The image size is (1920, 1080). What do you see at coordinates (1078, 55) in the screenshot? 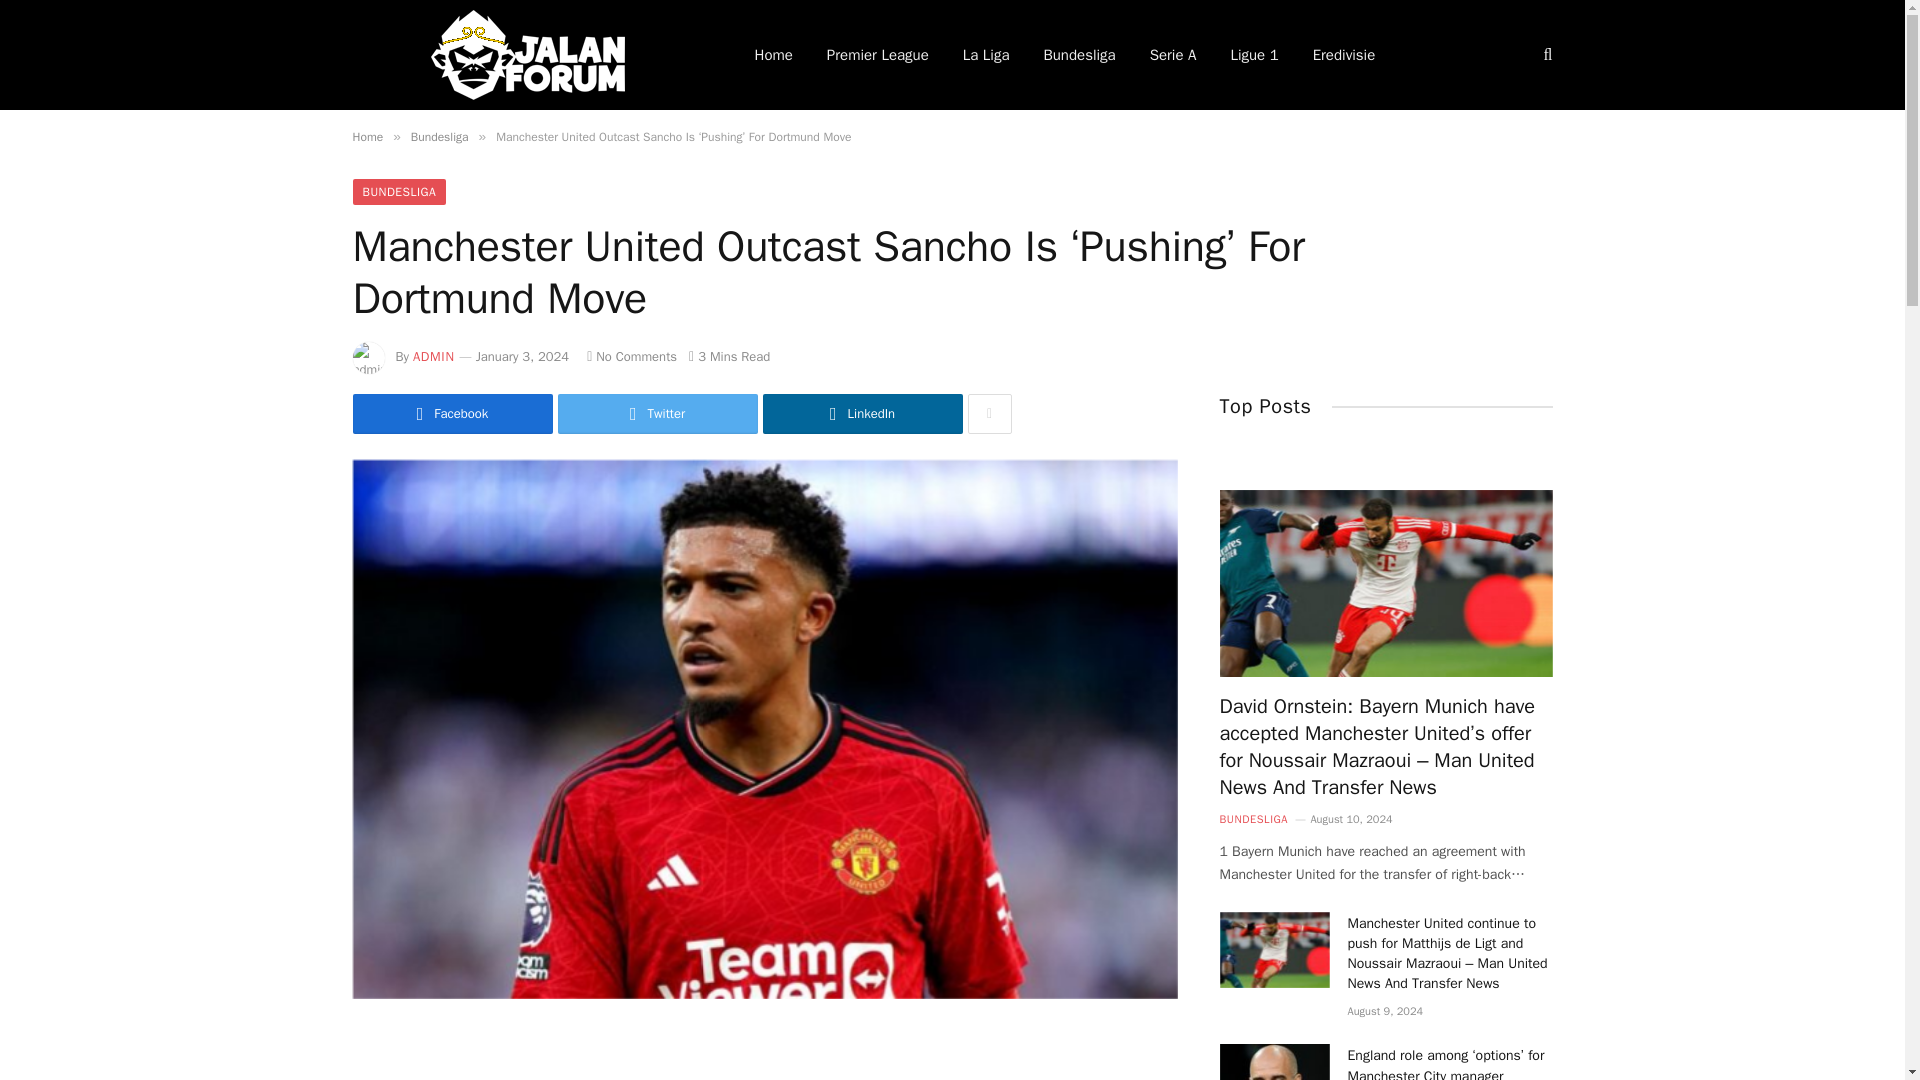
I see `Bundesliga` at bounding box center [1078, 55].